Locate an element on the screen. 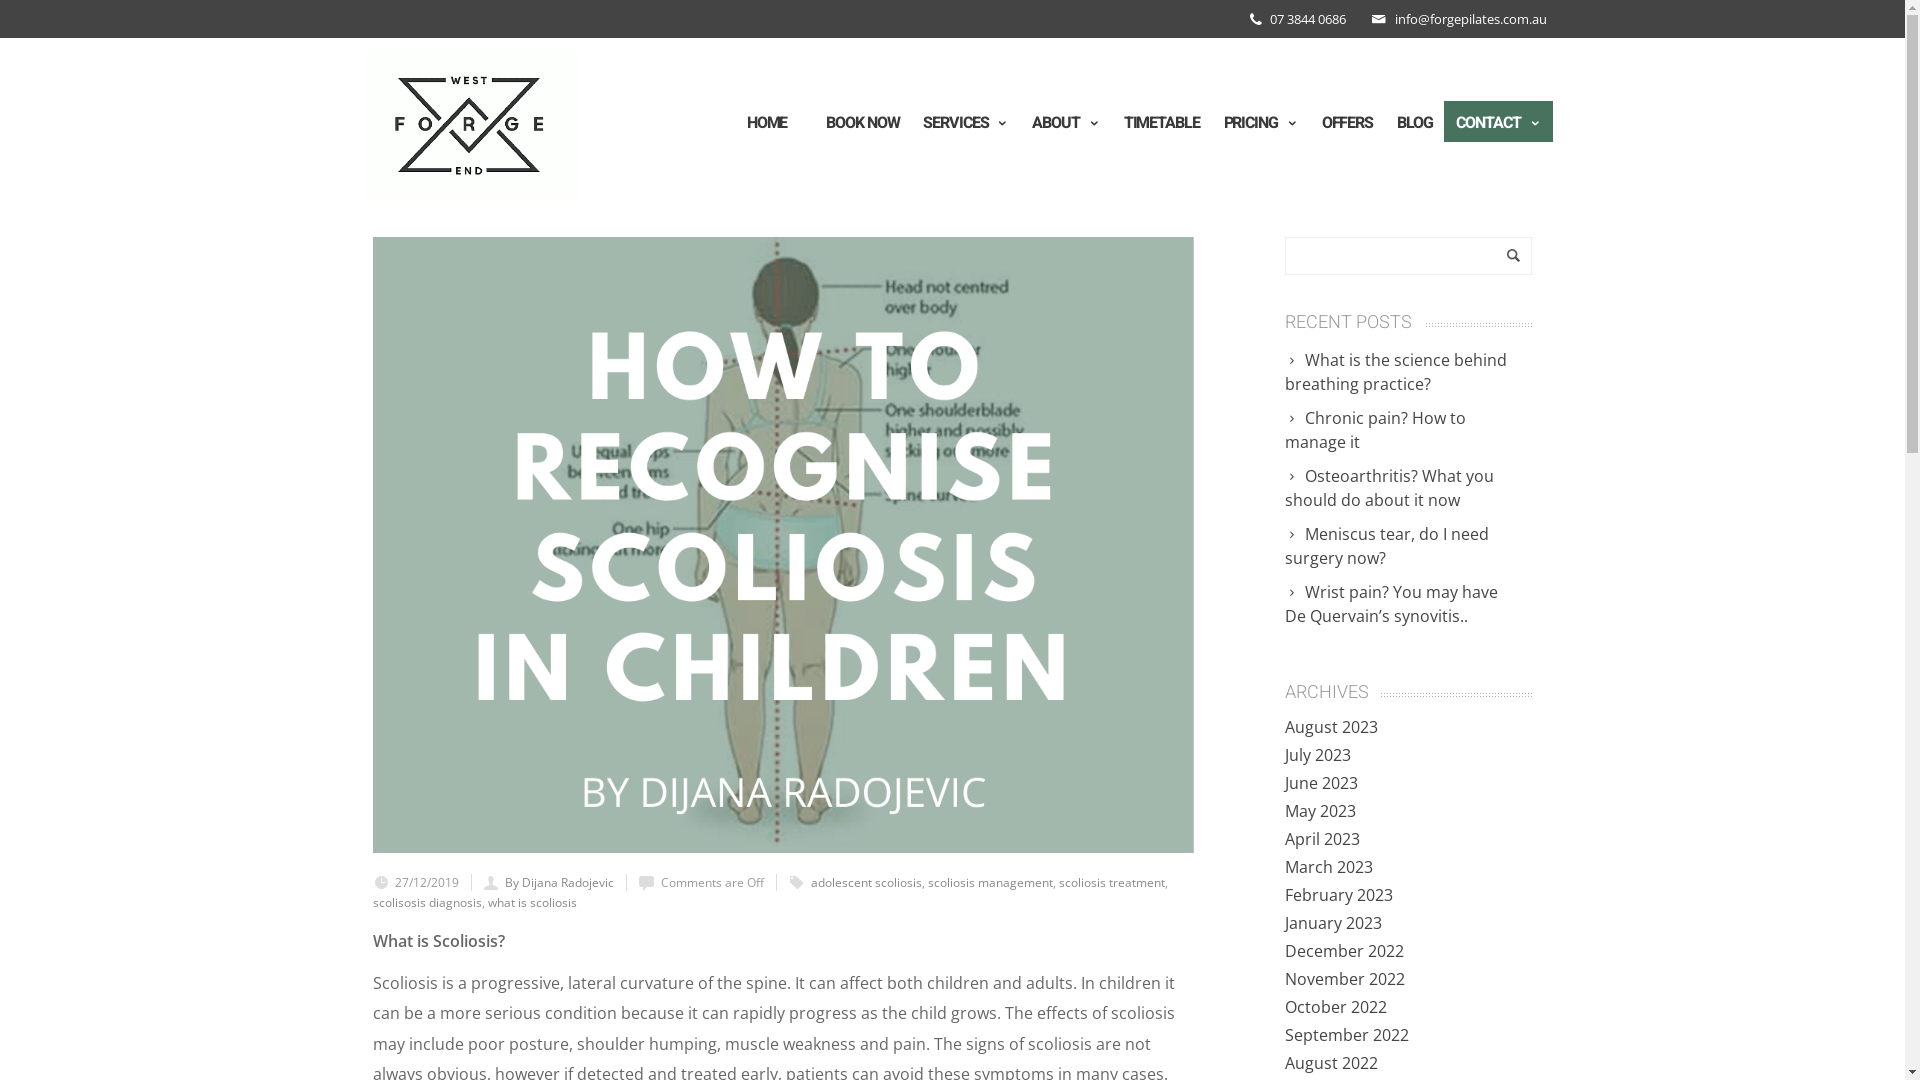 The height and width of the screenshot is (1080, 1920). How to recognize Scoliosis in Children is located at coordinates (782, 545).